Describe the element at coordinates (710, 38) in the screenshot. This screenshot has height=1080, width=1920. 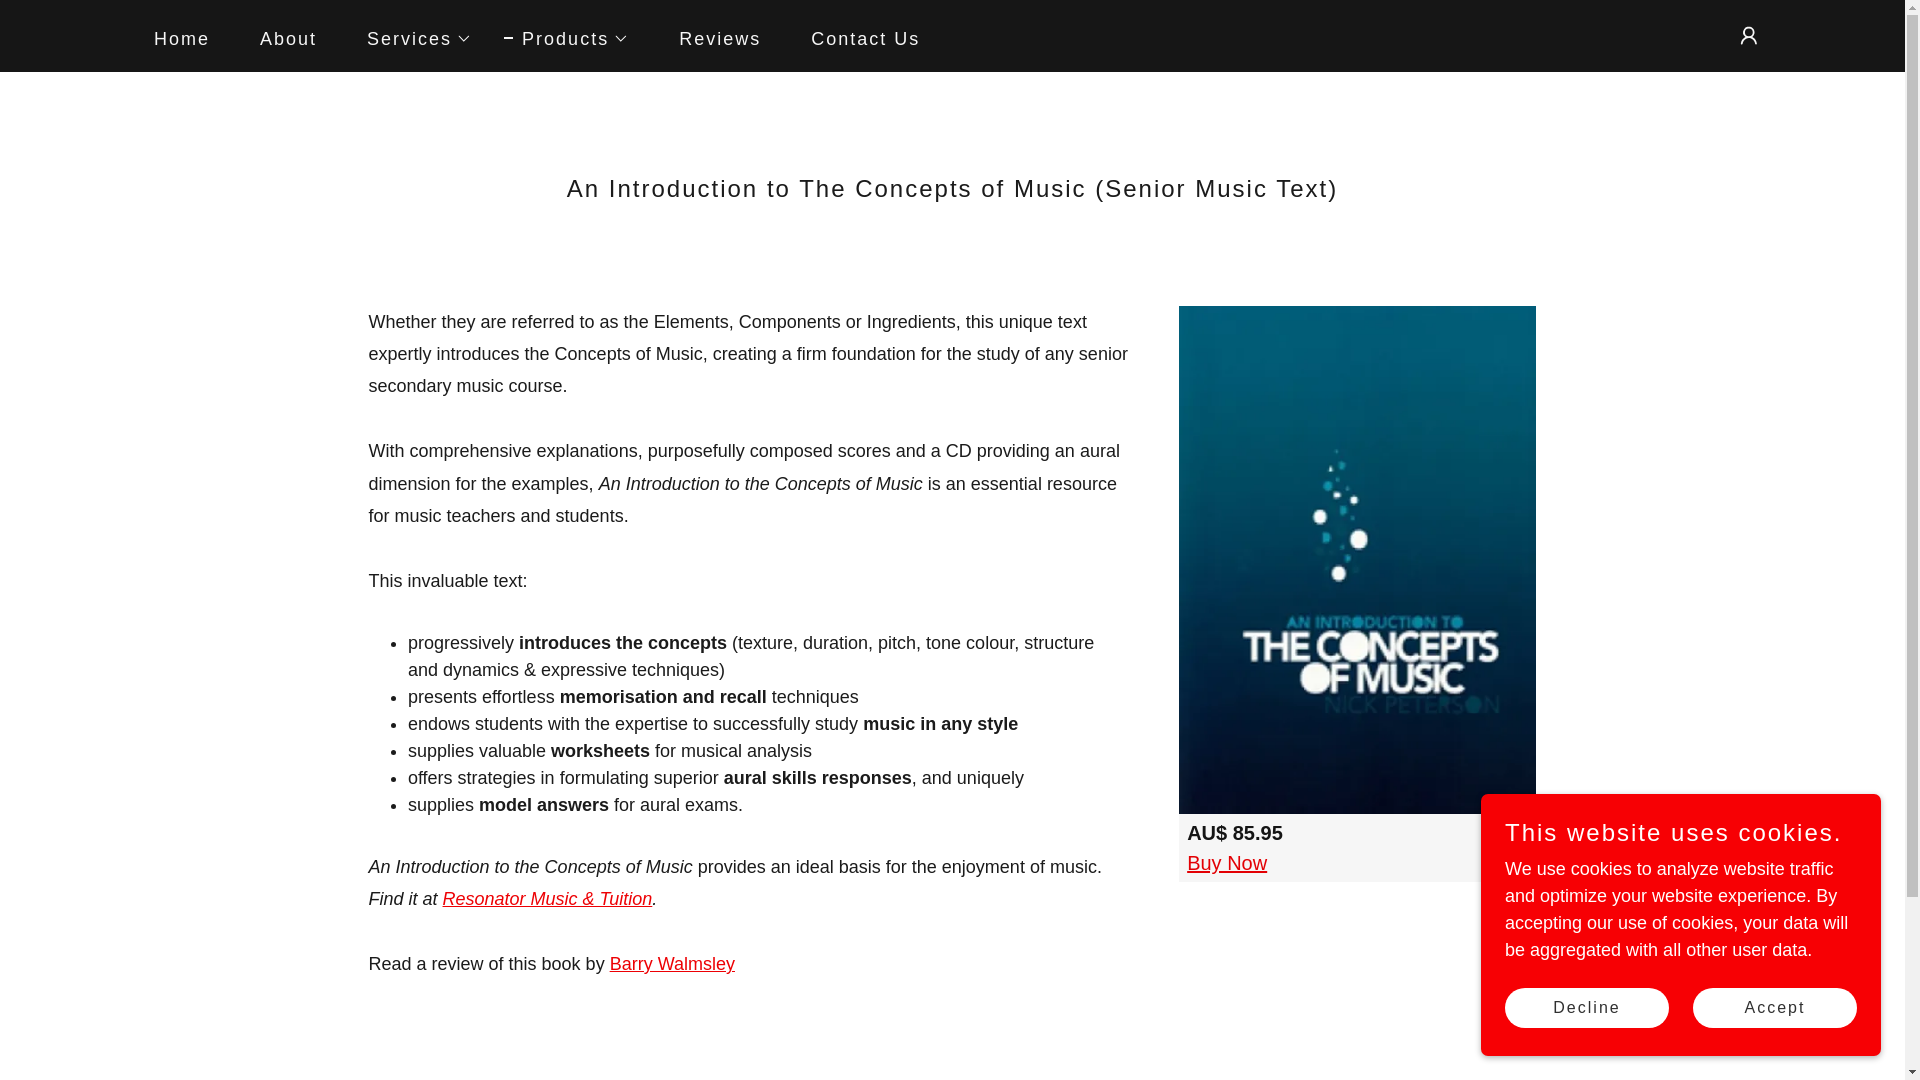
I see `Reviews` at that location.